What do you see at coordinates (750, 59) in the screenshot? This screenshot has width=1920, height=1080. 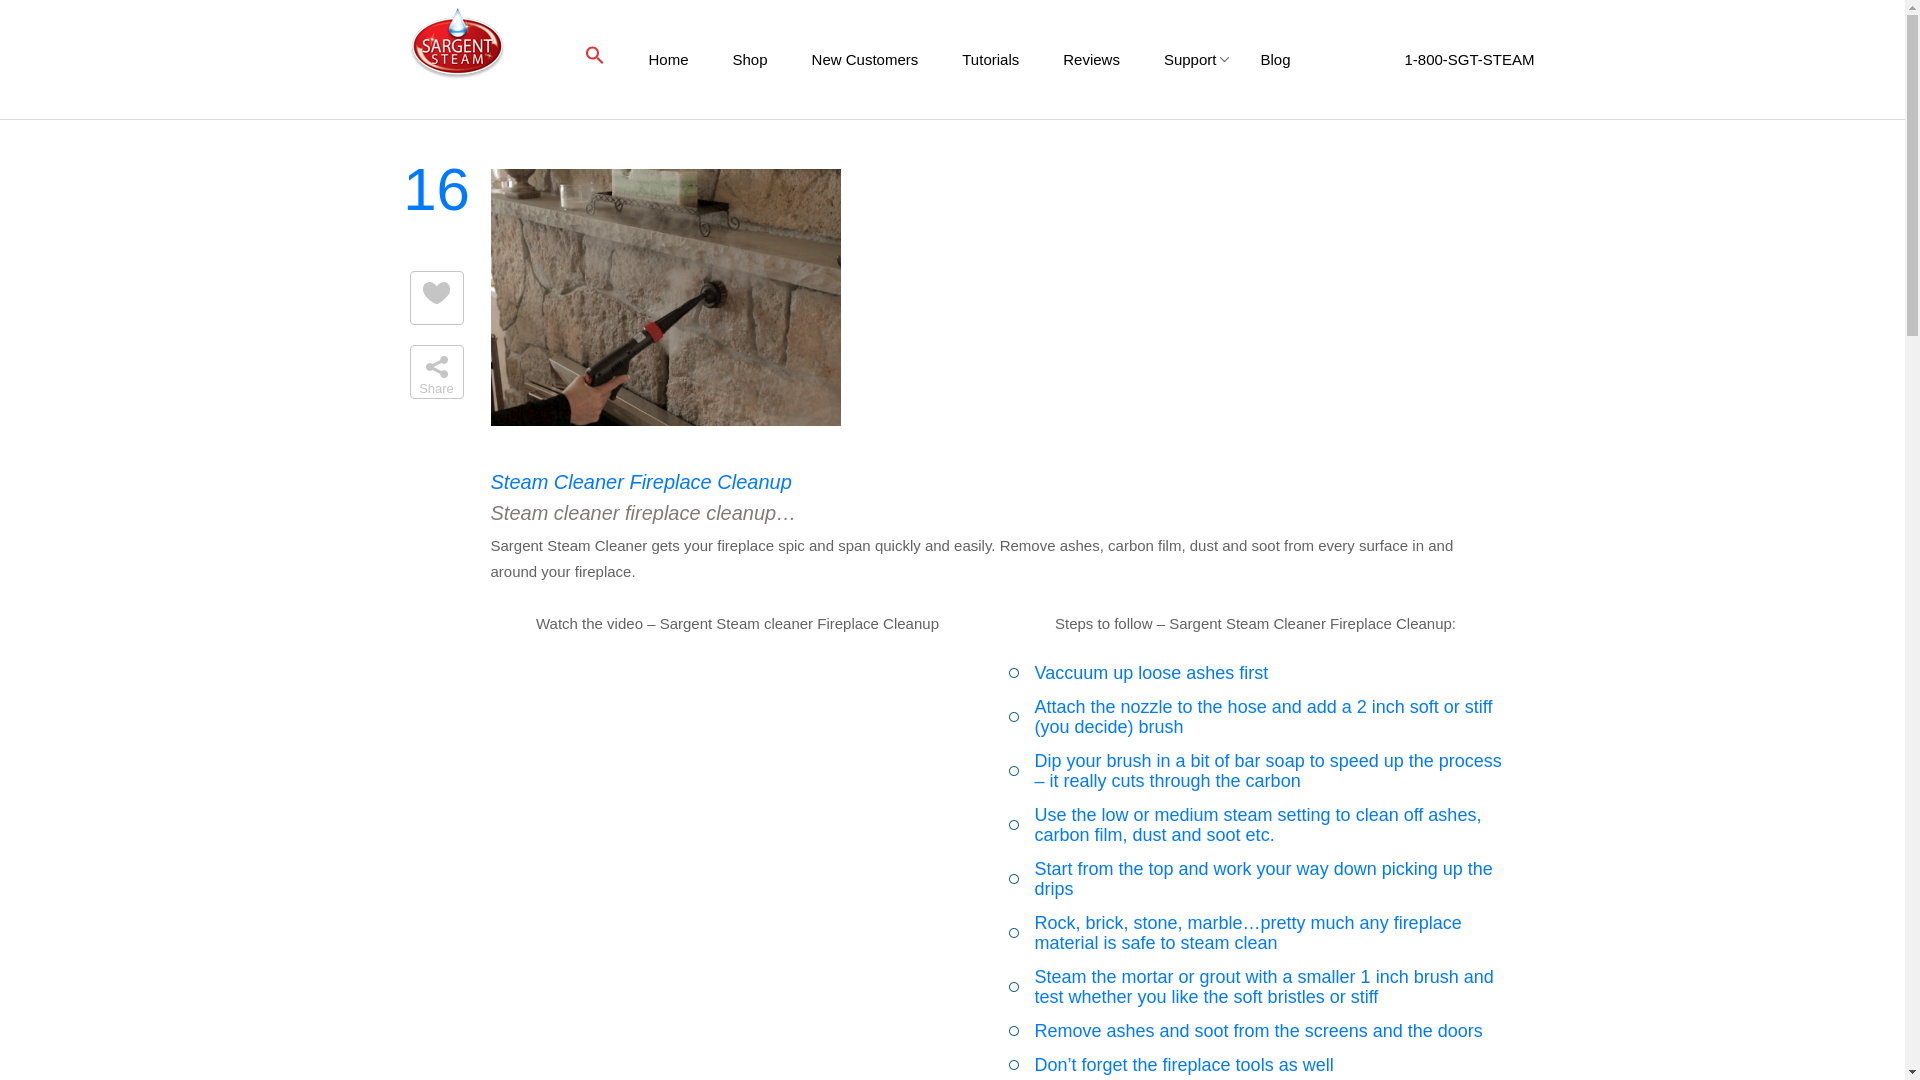 I see `Shop` at bounding box center [750, 59].